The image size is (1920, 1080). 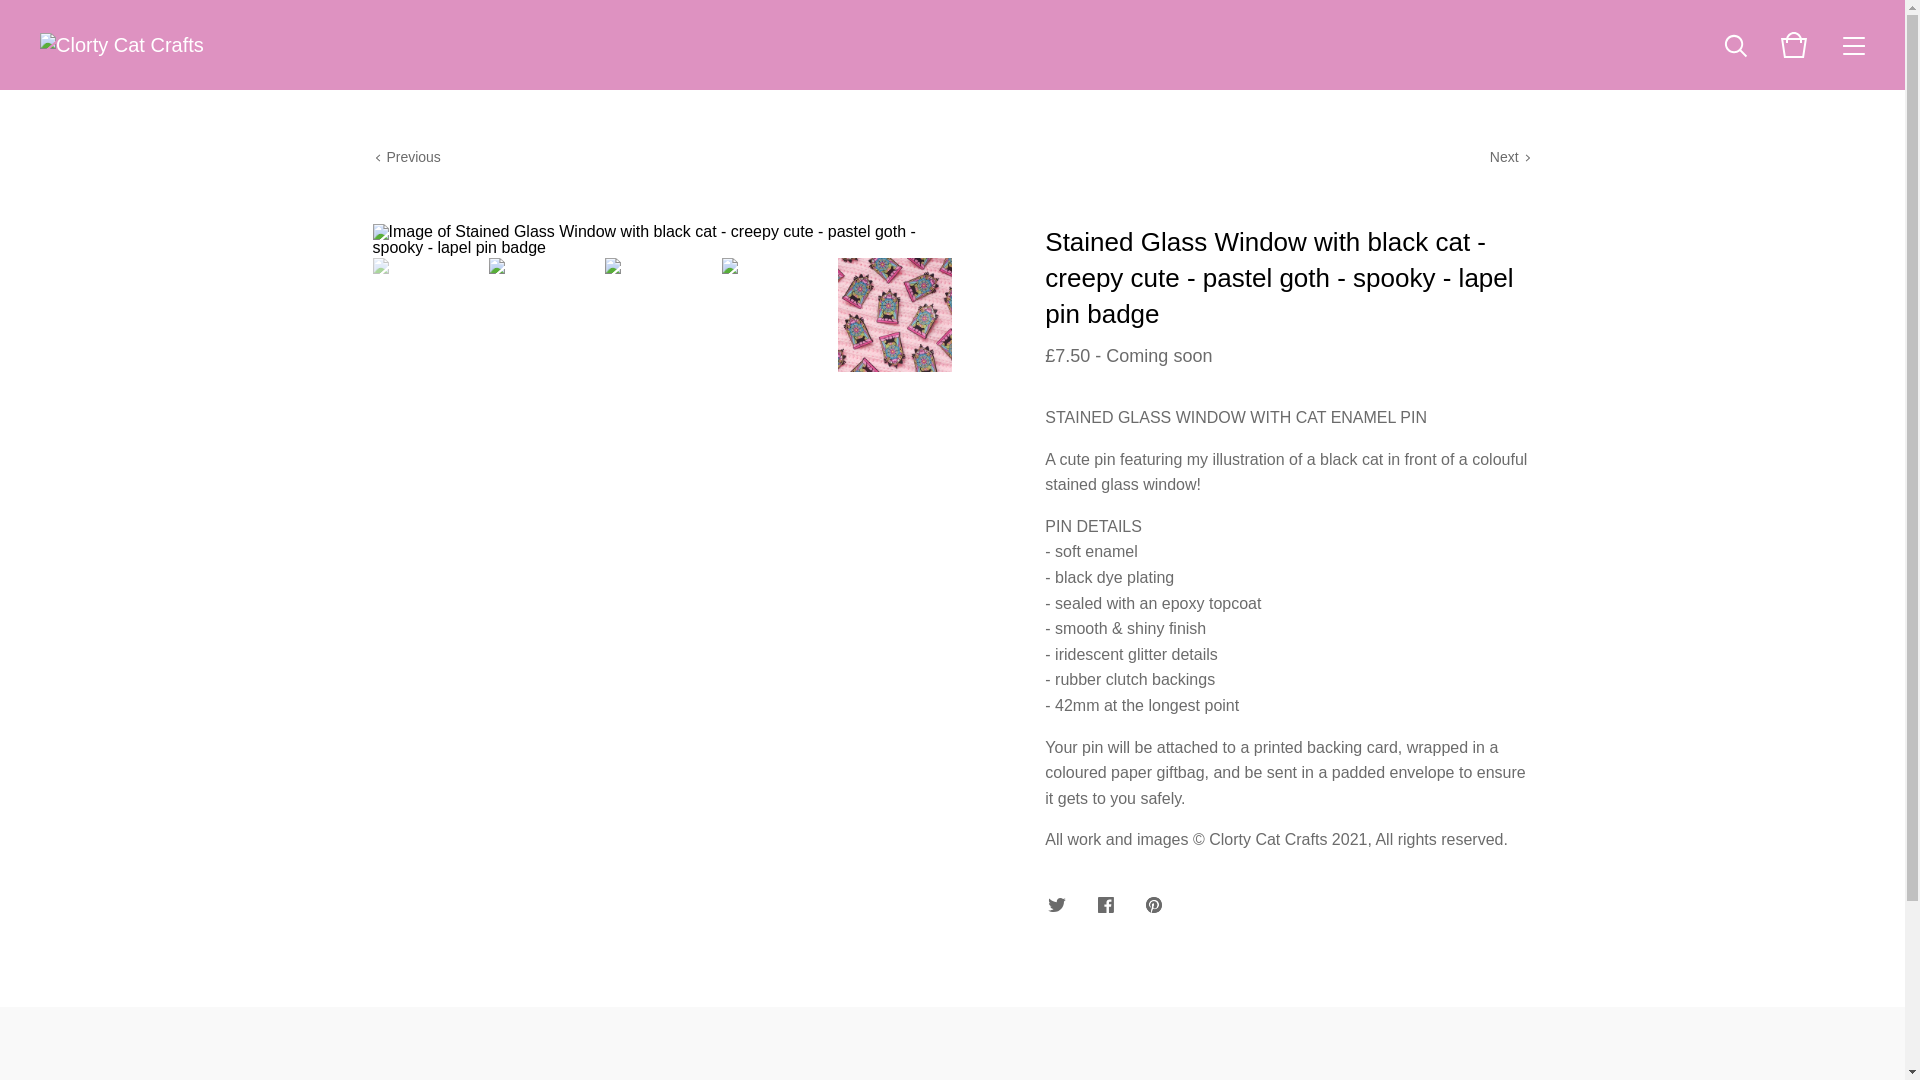 What do you see at coordinates (406, 157) in the screenshot?
I see `Previous` at bounding box center [406, 157].